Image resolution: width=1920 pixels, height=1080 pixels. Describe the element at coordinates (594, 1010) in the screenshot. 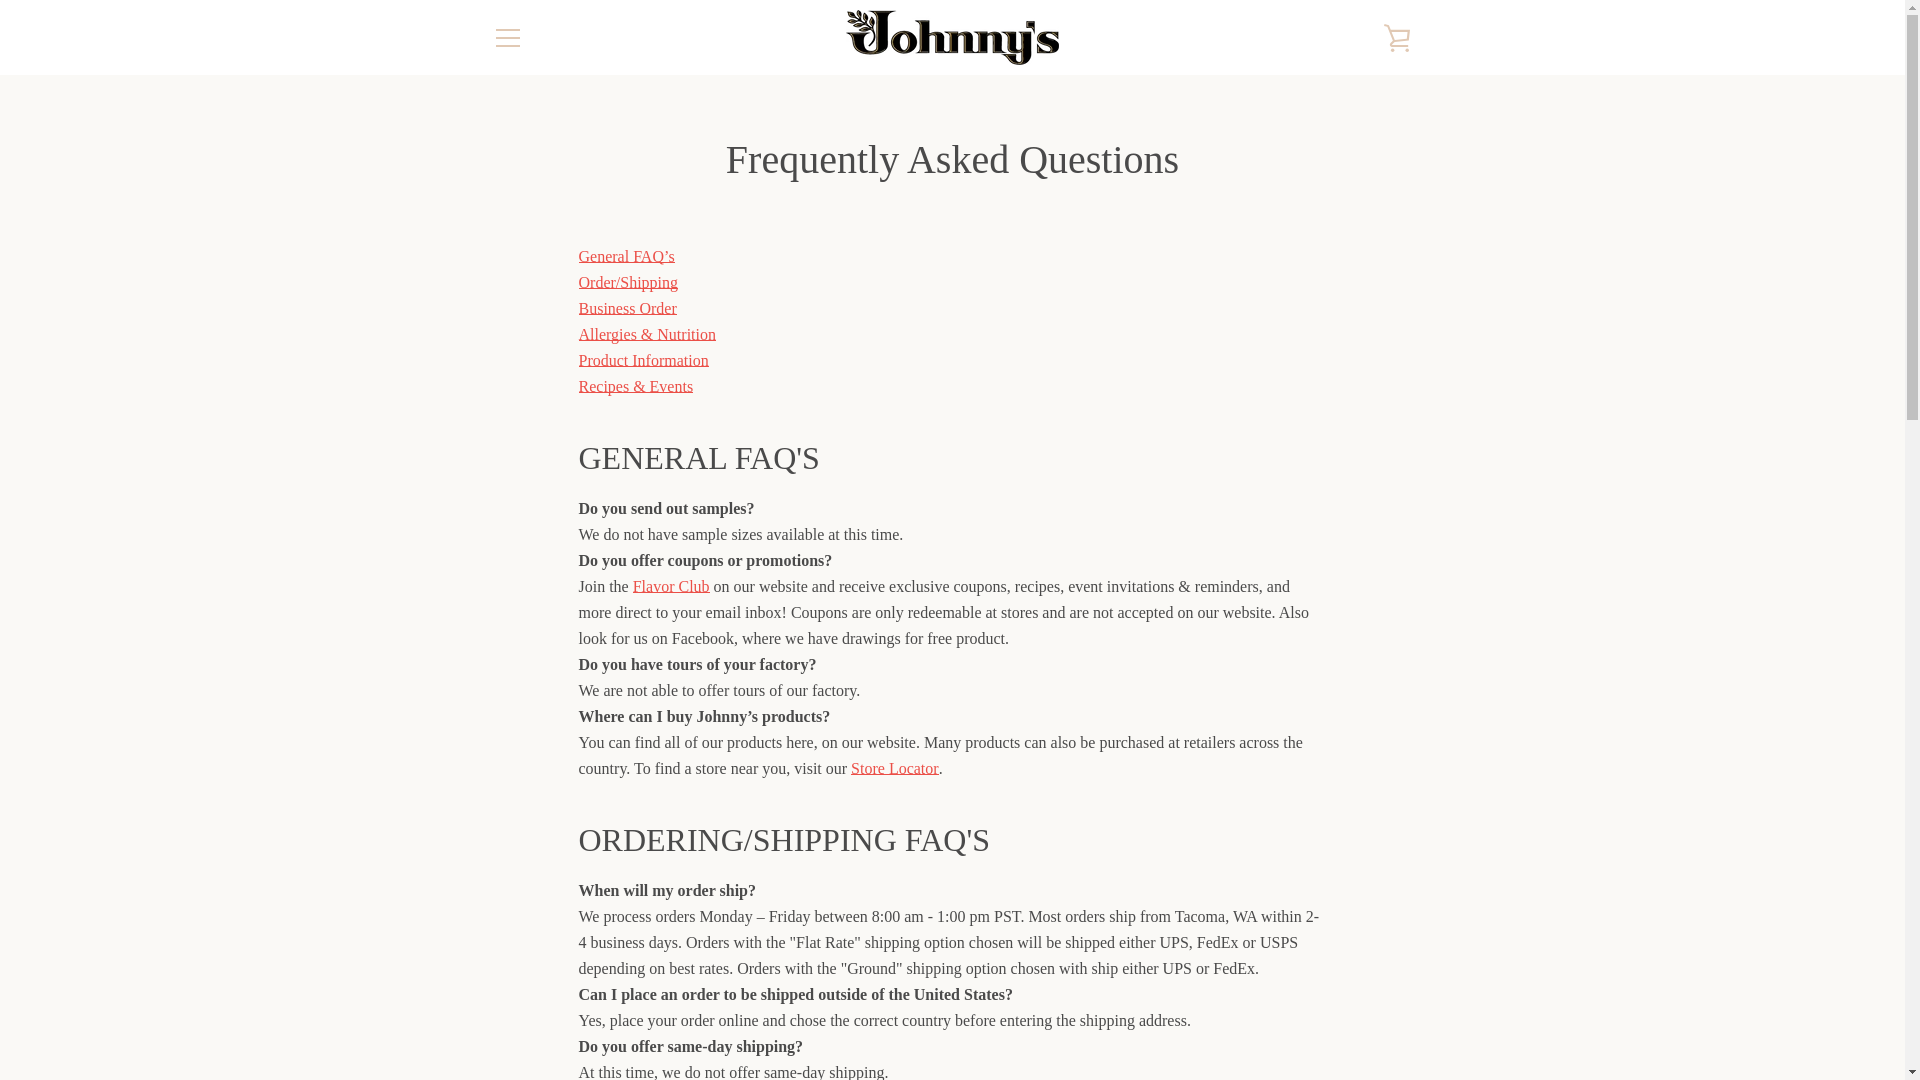

I see `Johnny's Fine Foods on Instagram` at that location.